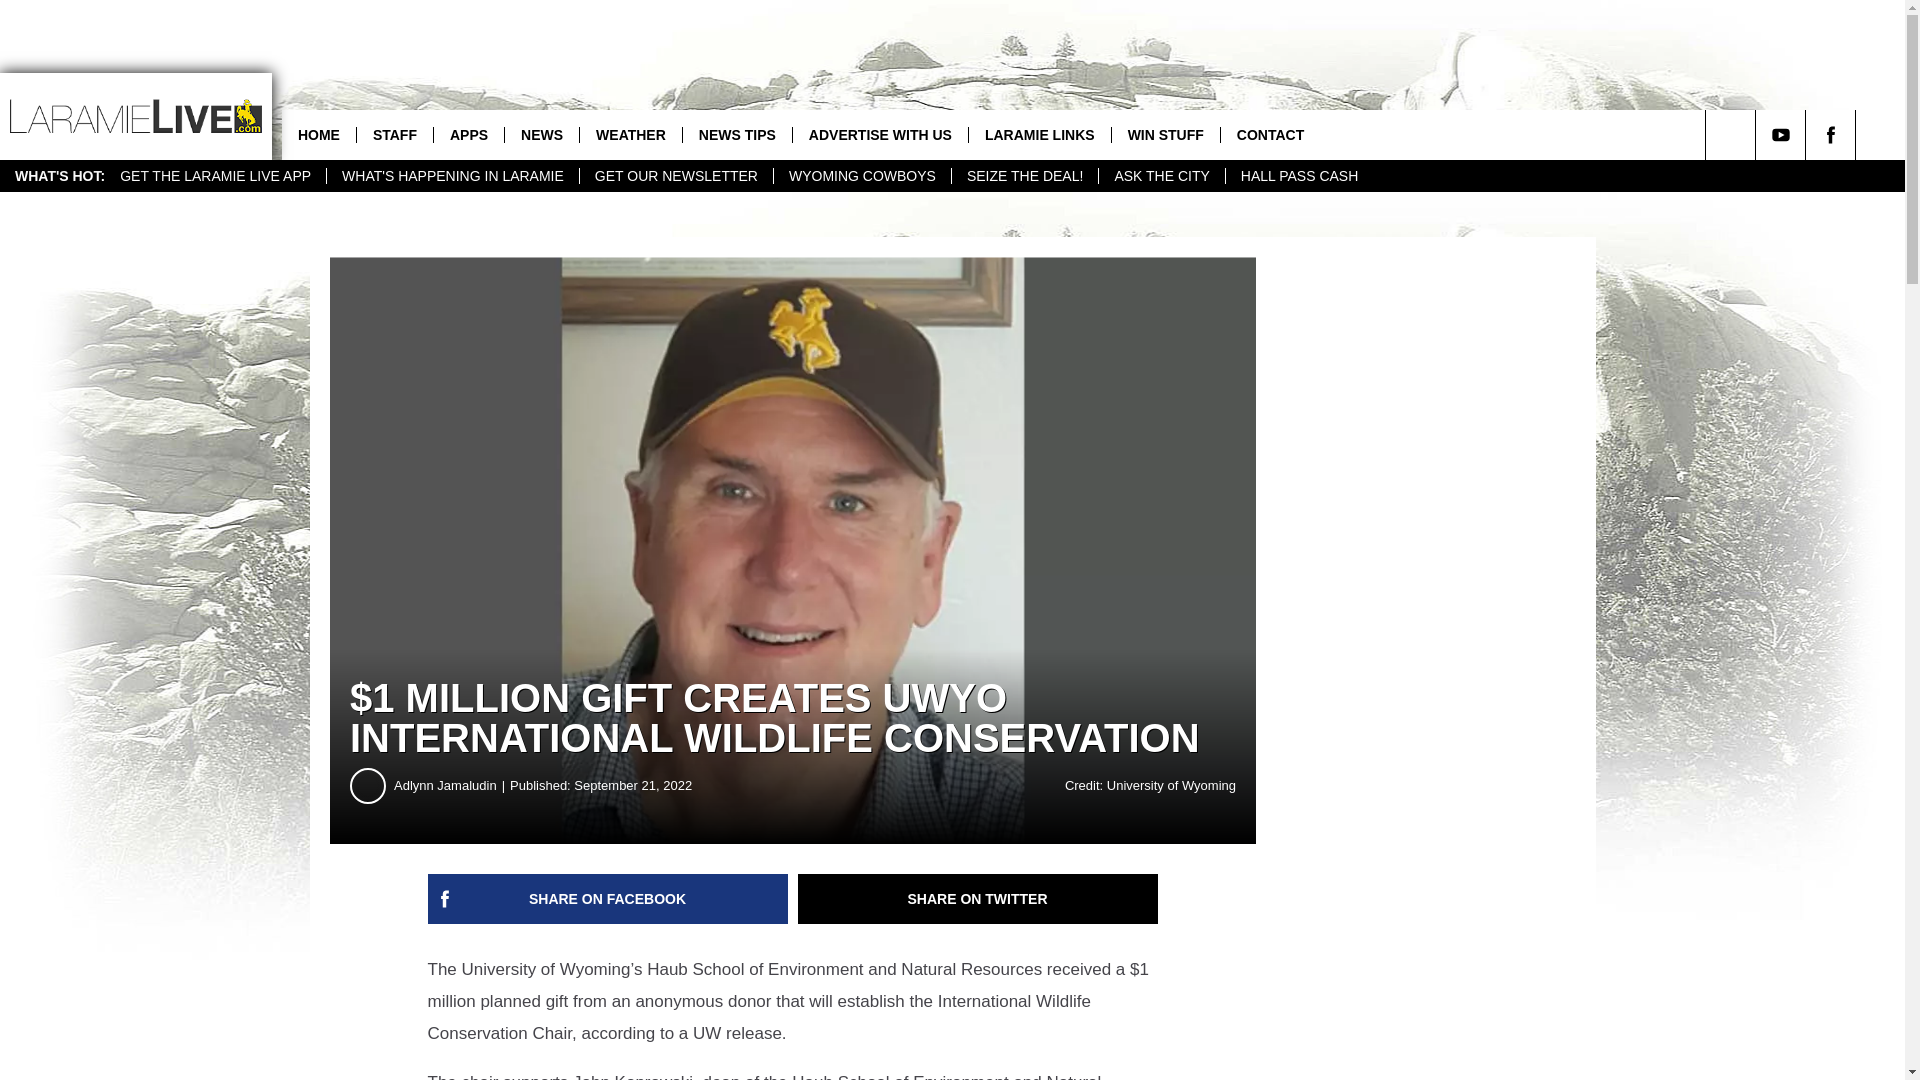 This screenshot has height=1080, width=1920. I want to click on CONTACT, so click(1270, 134).